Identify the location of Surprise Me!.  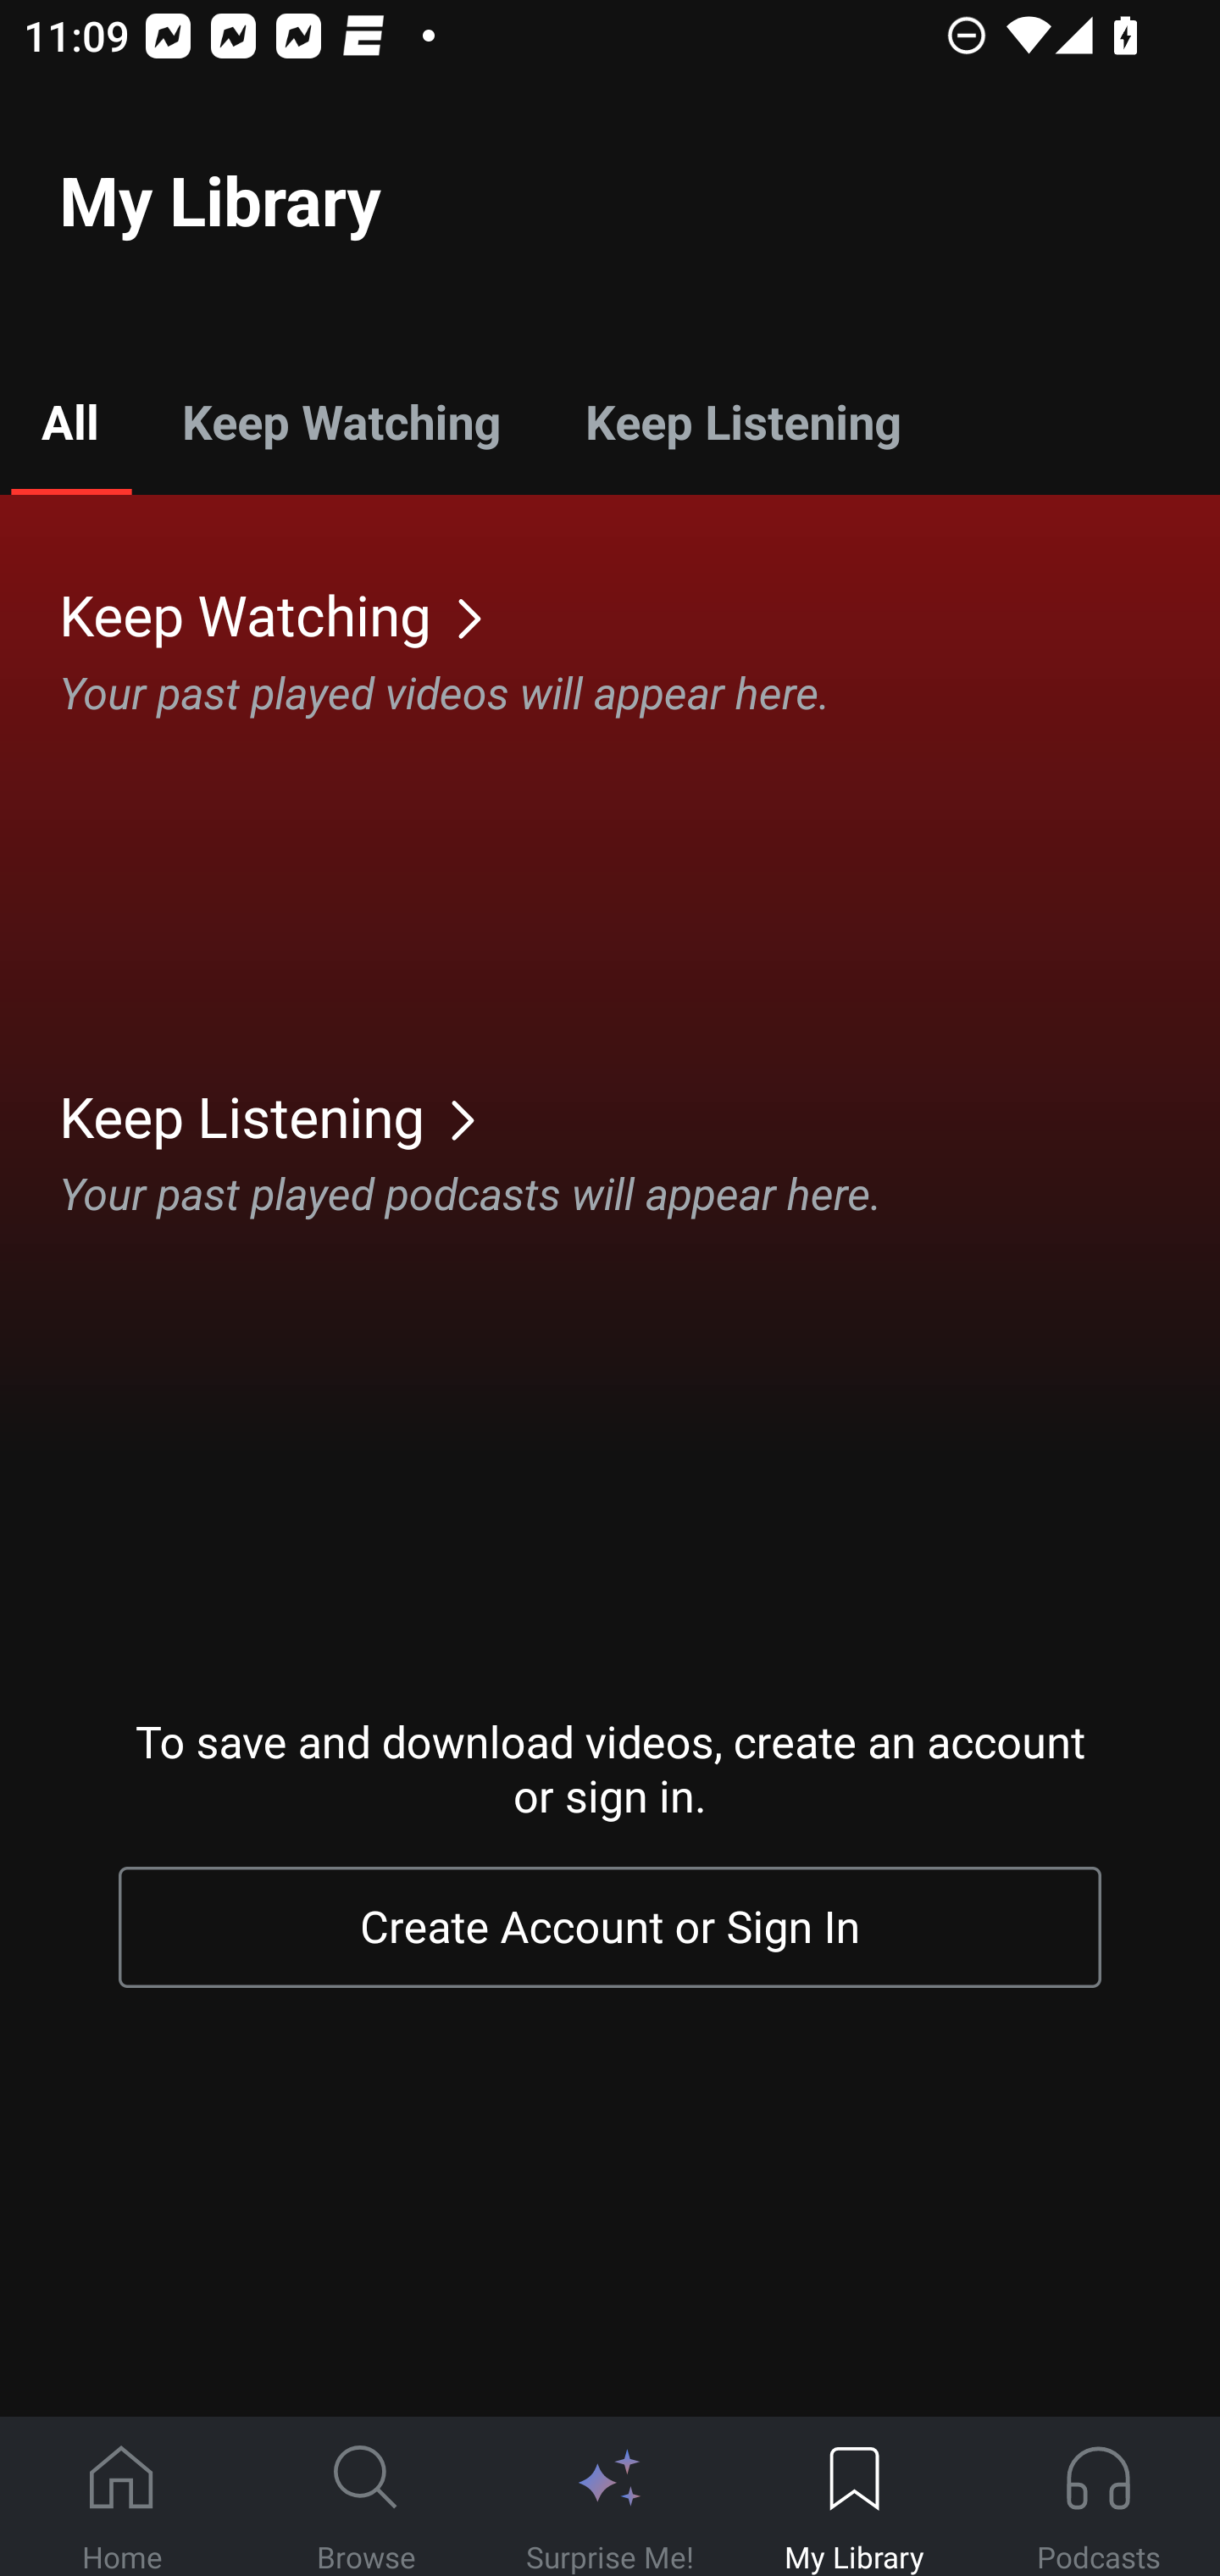
(610, 2497).